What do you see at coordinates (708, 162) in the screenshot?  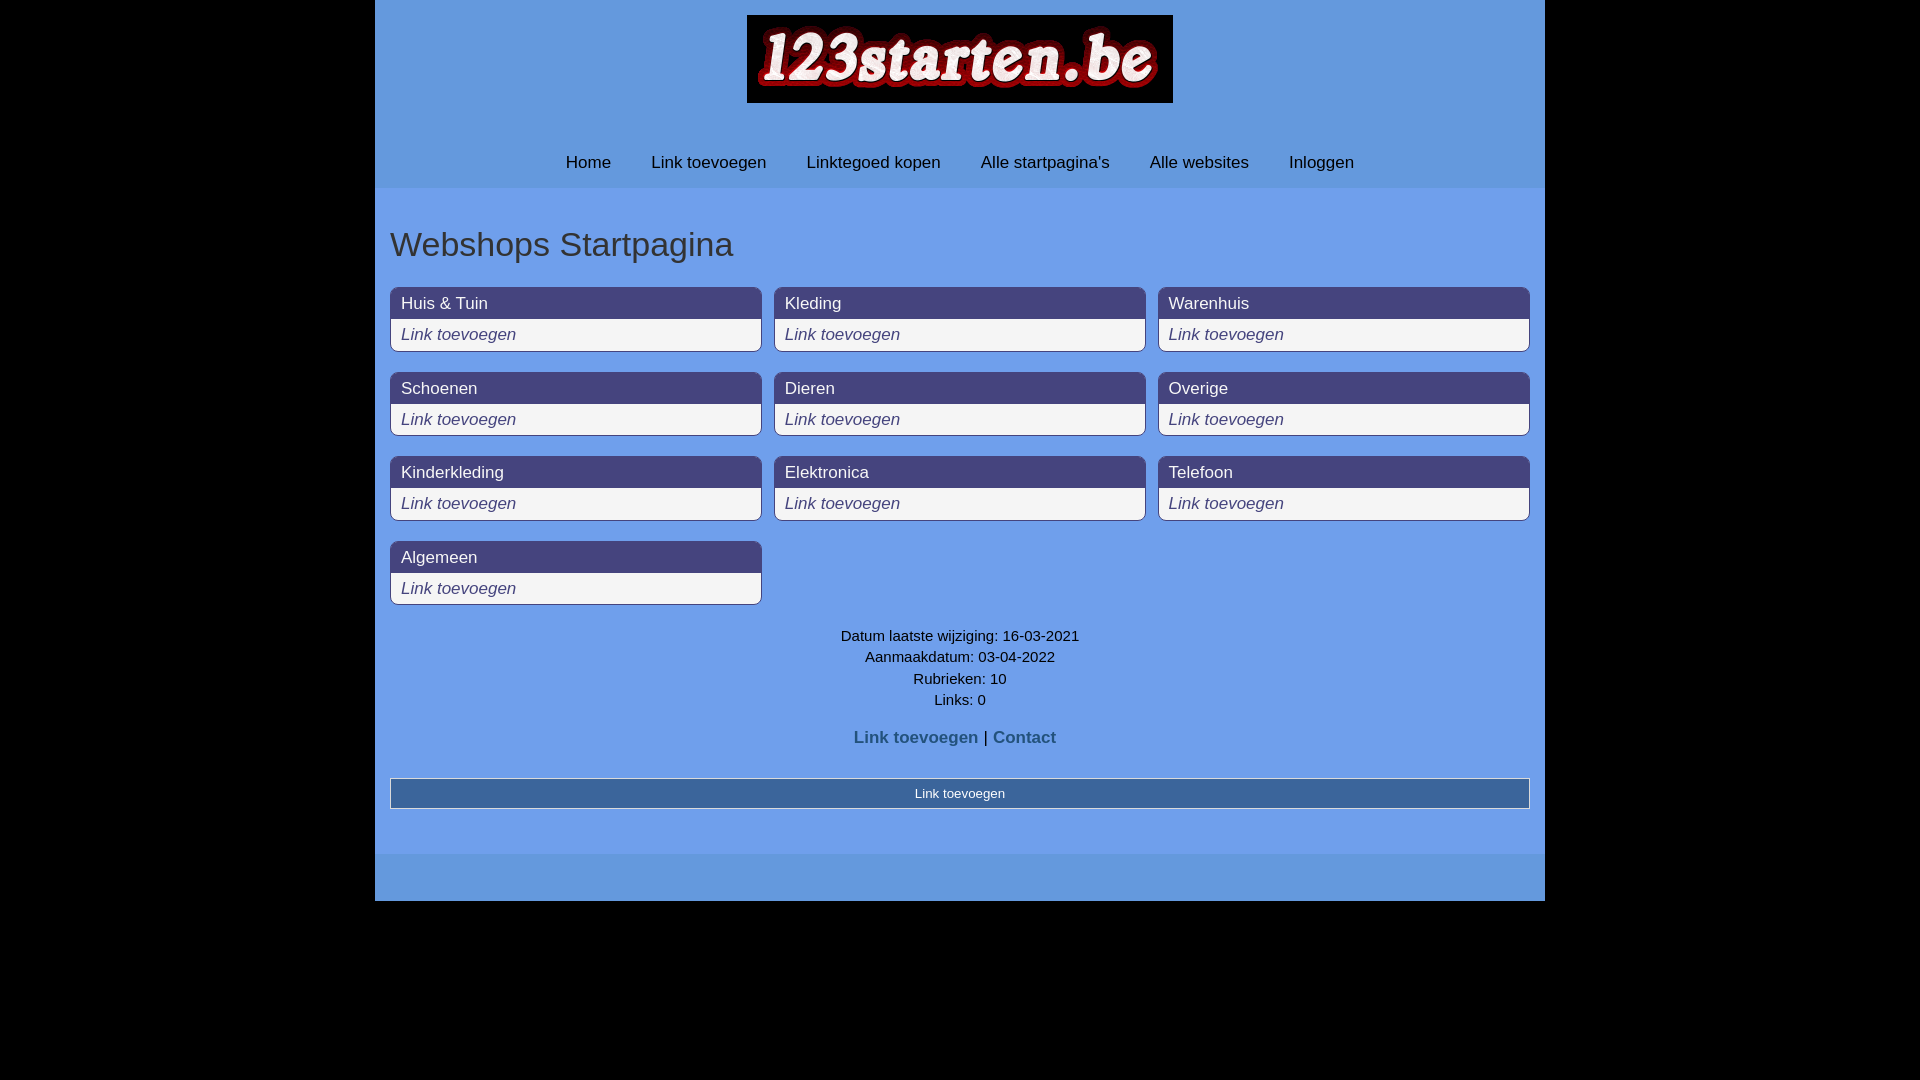 I see `Link toevoegen` at bounding box center [708, 162].